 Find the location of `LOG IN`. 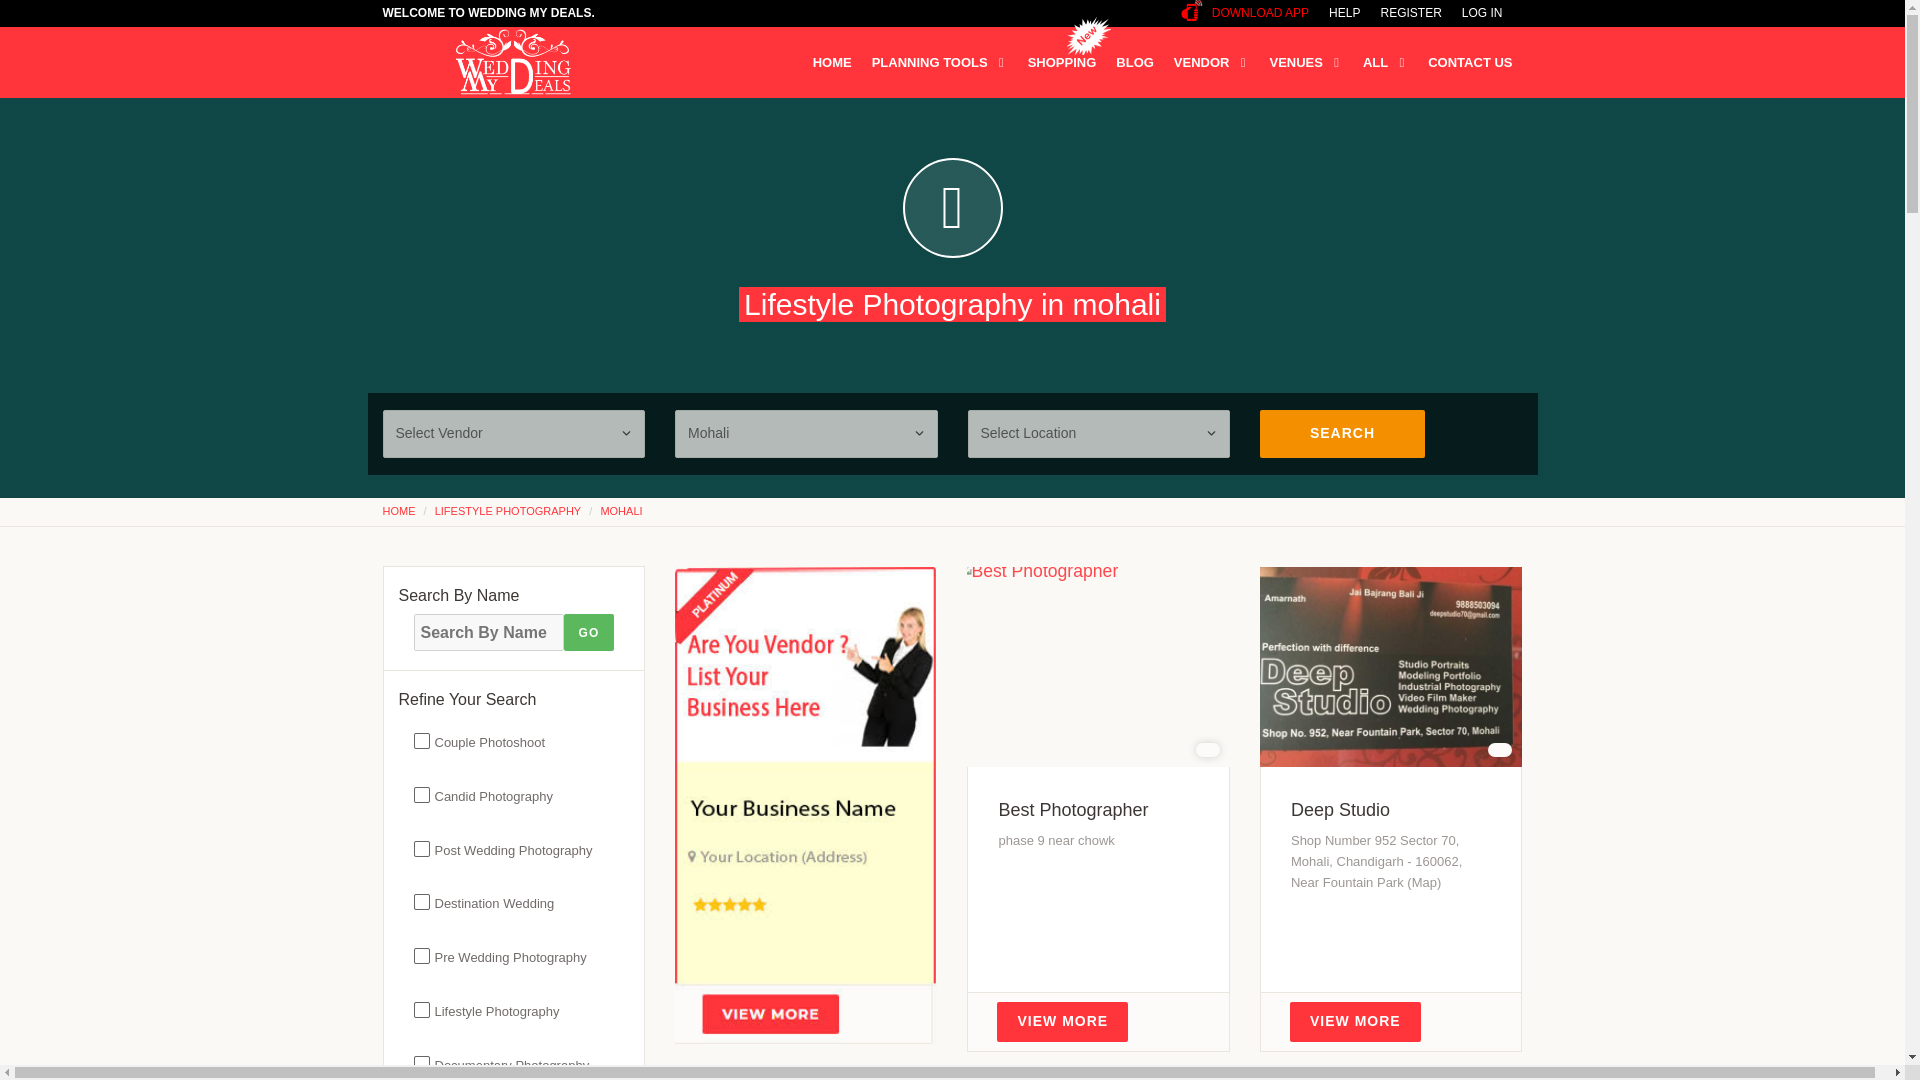

LOG IN is located at coordinates (1482, 13).